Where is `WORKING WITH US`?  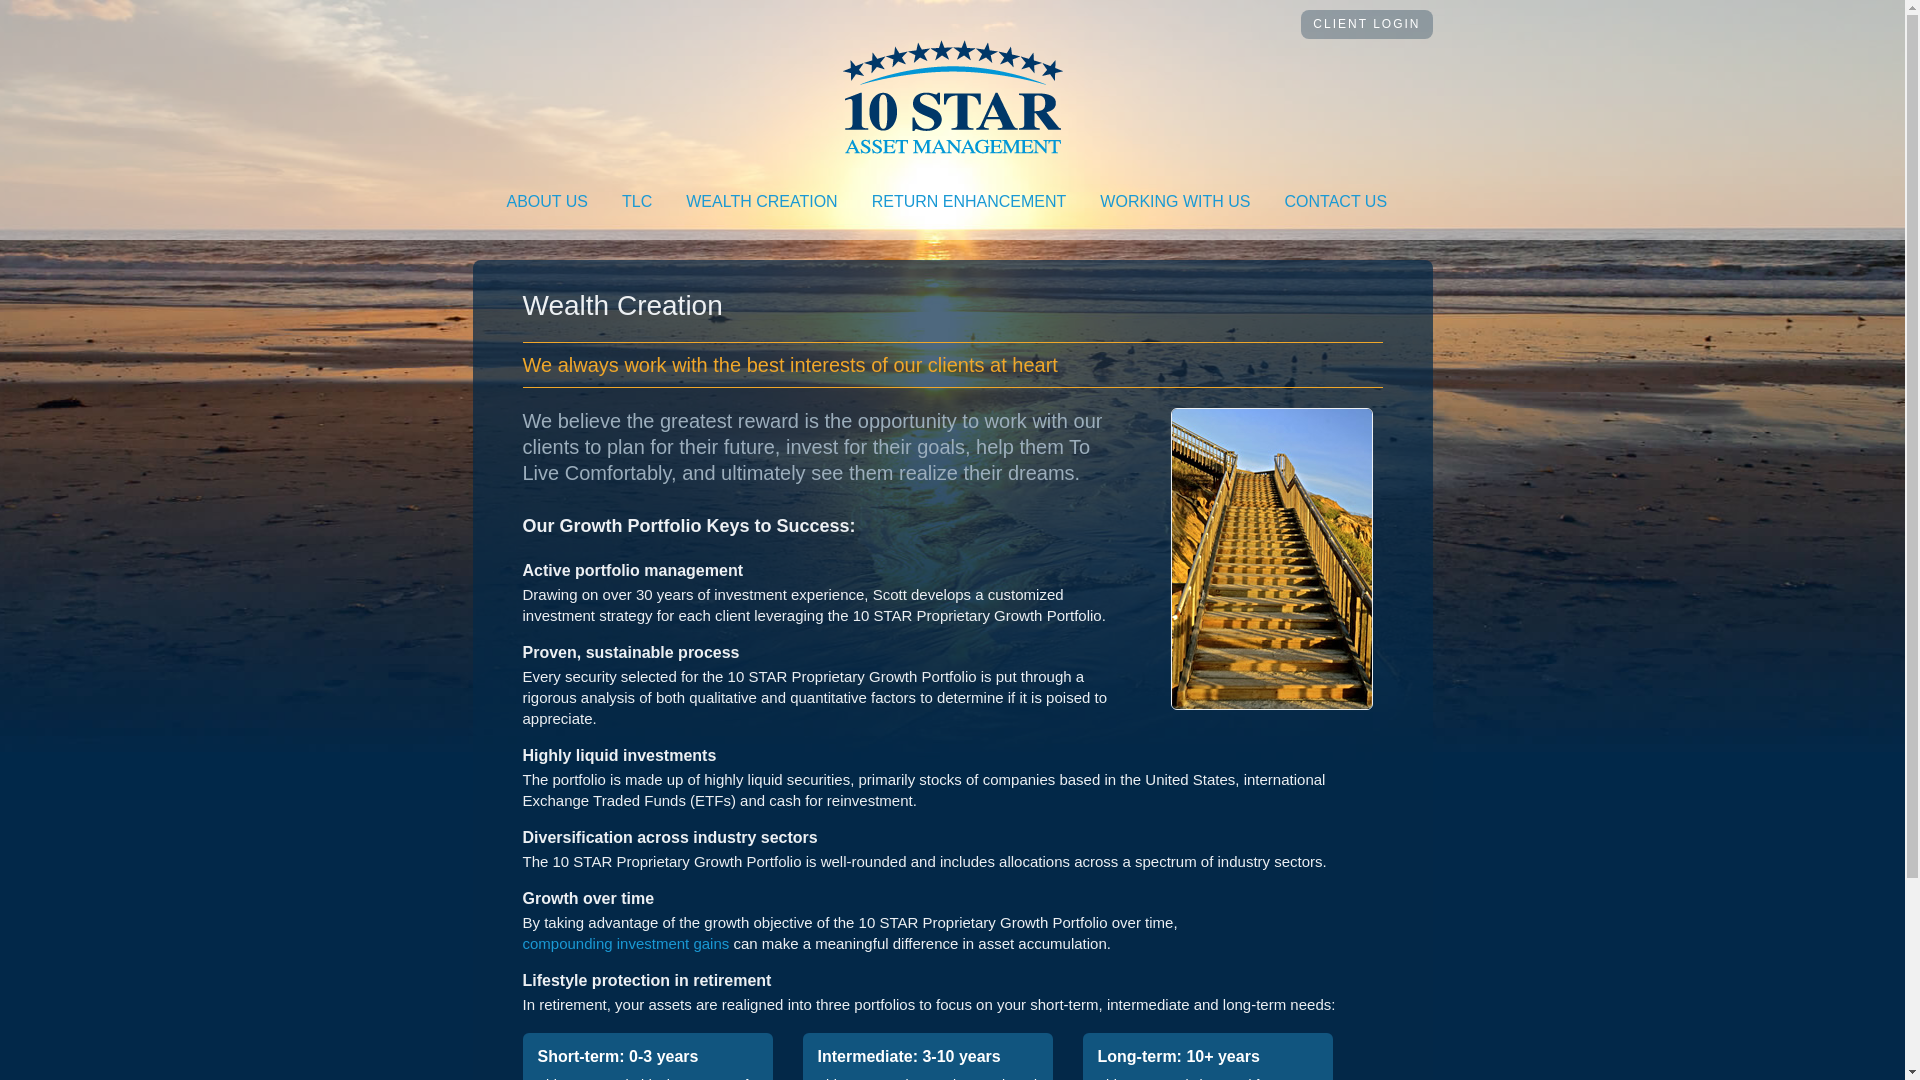 WORKING WITH US is located at coordinates (1175, 202).